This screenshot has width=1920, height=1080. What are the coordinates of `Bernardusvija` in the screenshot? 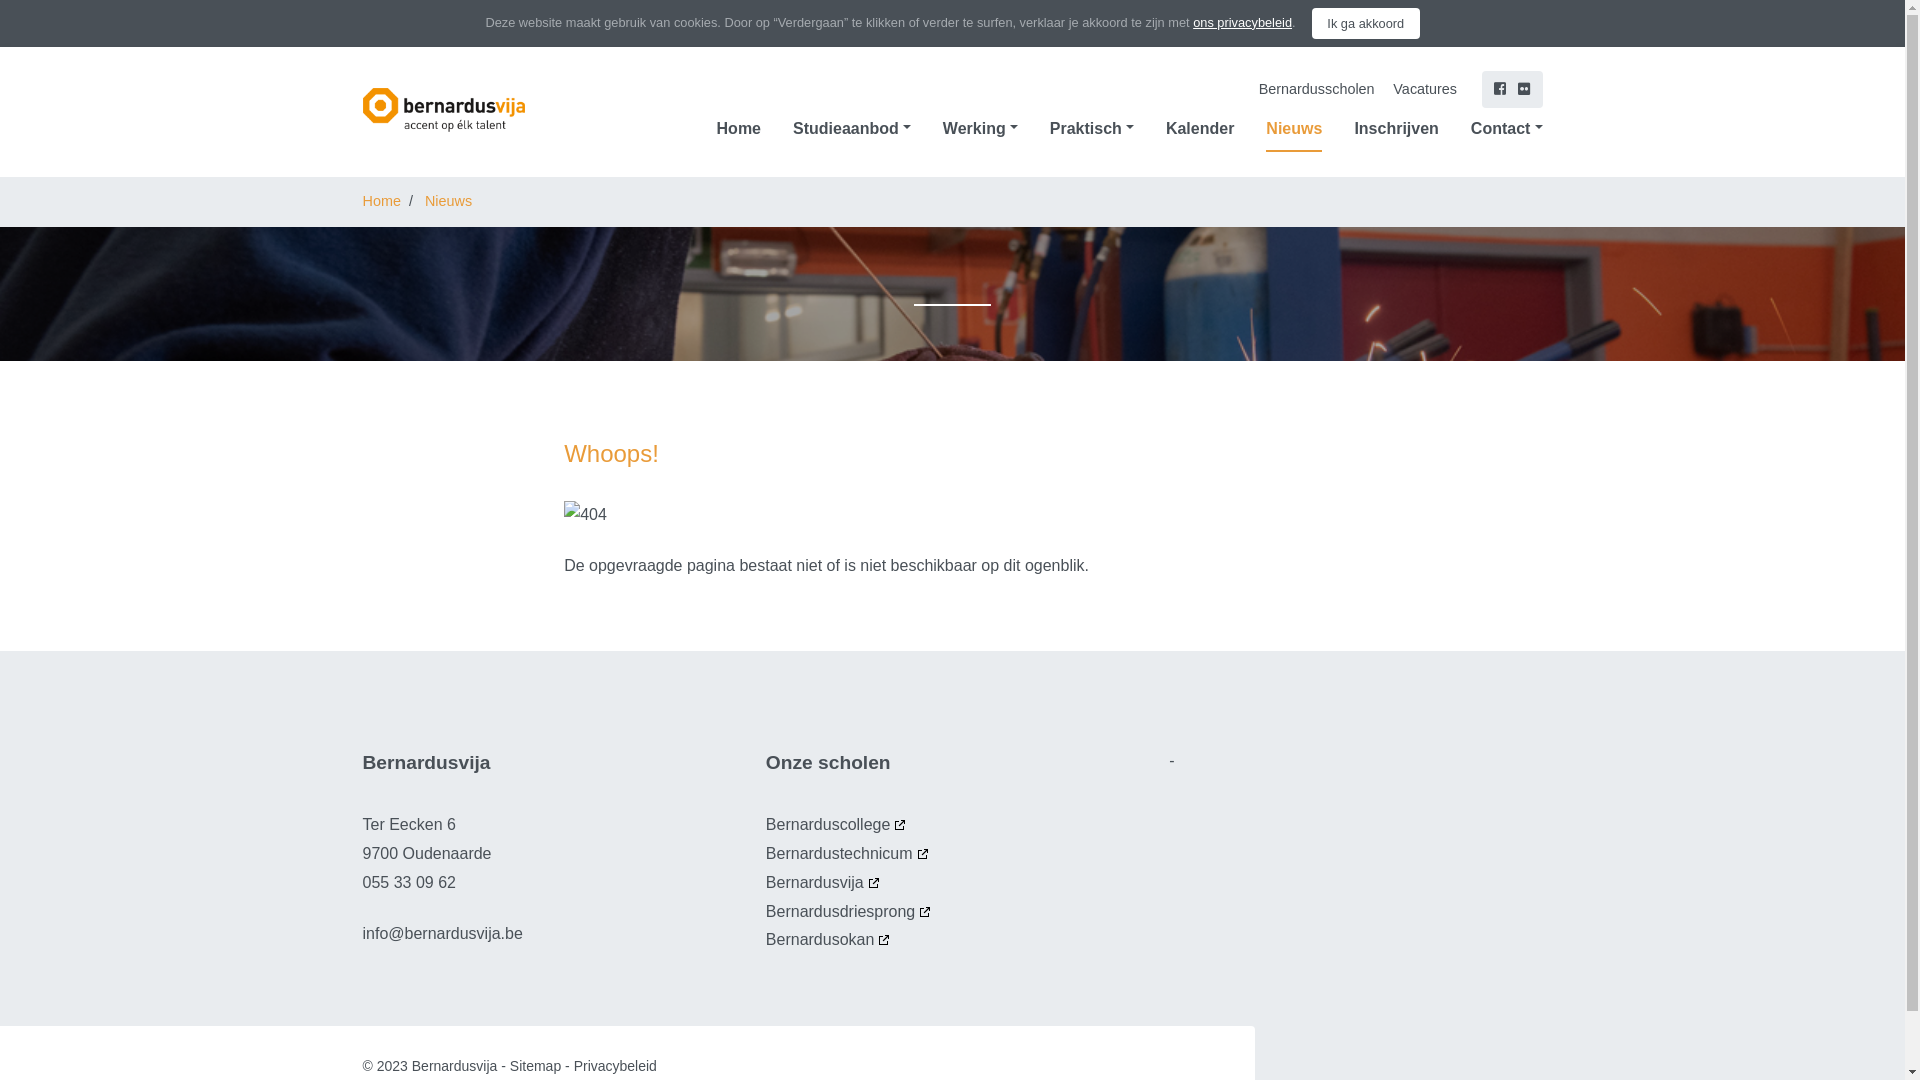 It's located at (824, 882).